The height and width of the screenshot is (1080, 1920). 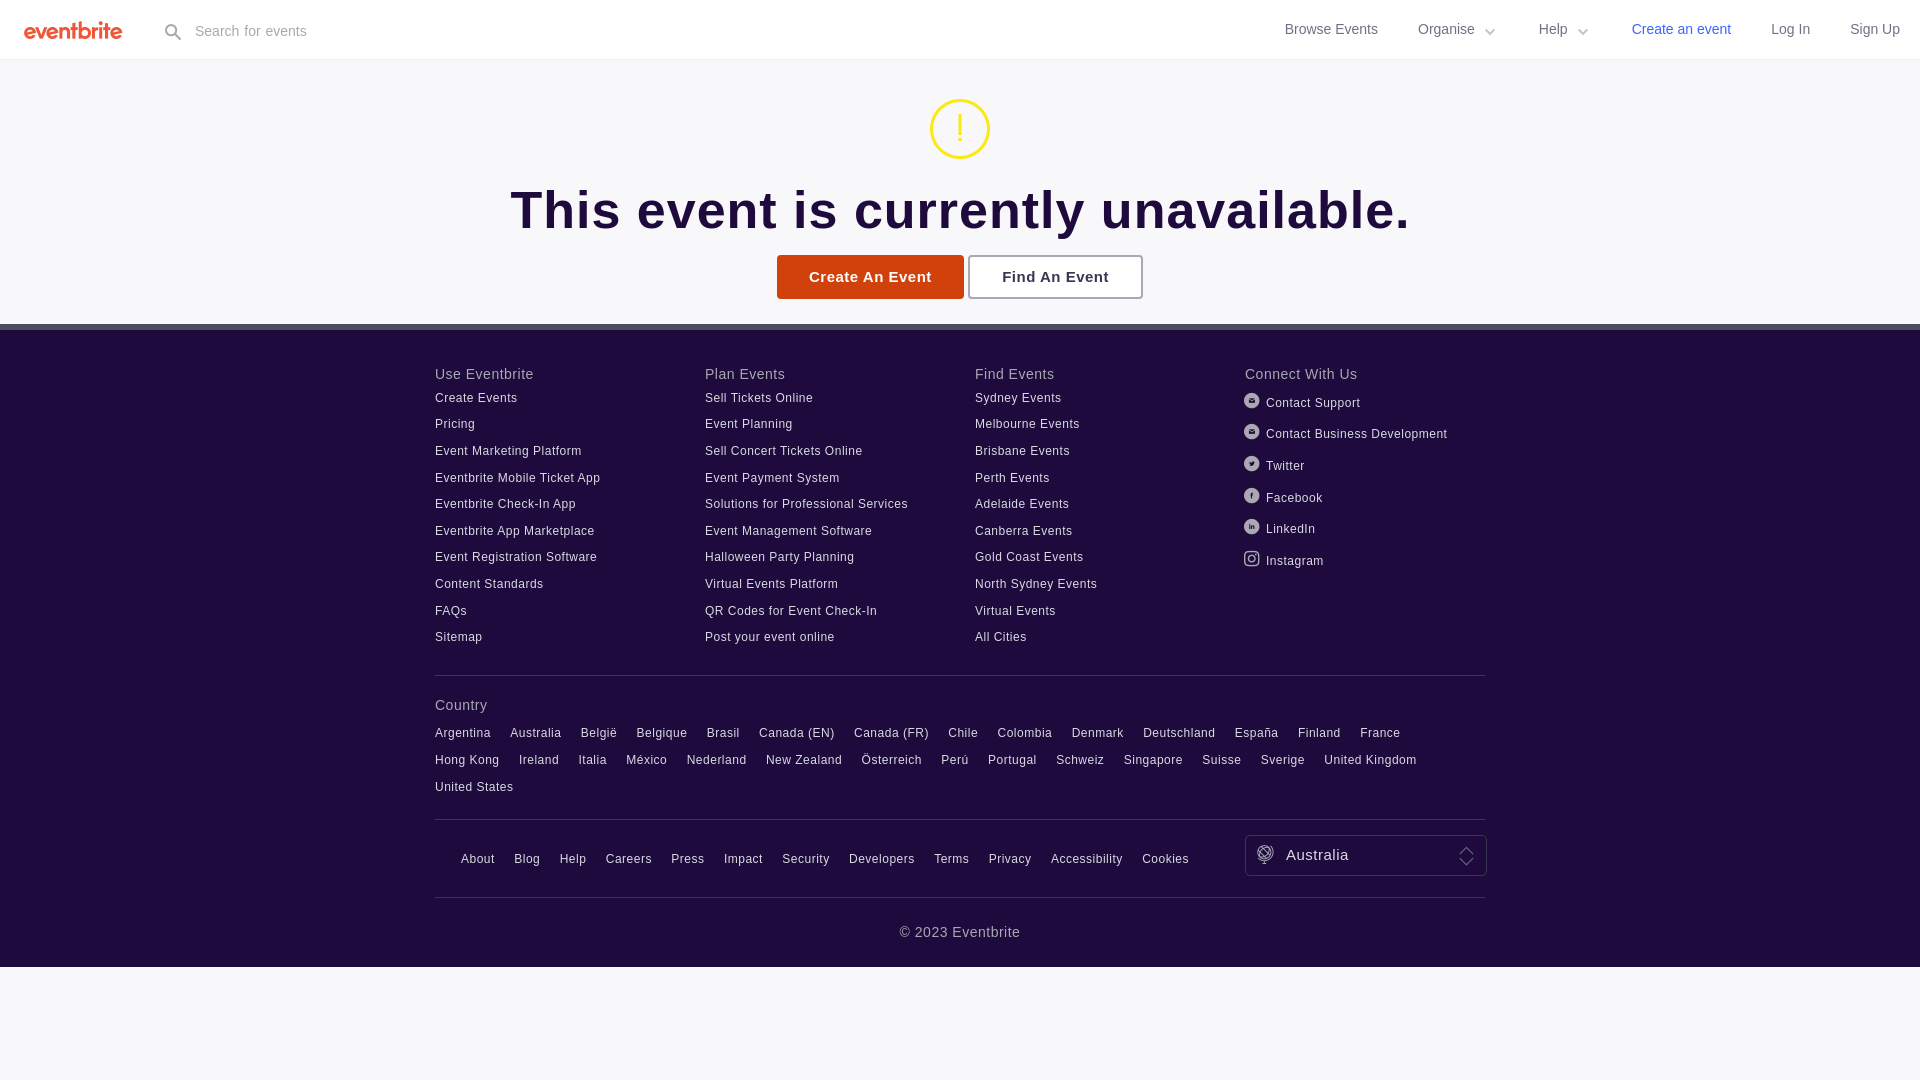 What do you see at coordinates (1313, 403) in the screenshot?
I see `Contact Support` at bounding box center [1313, 403].